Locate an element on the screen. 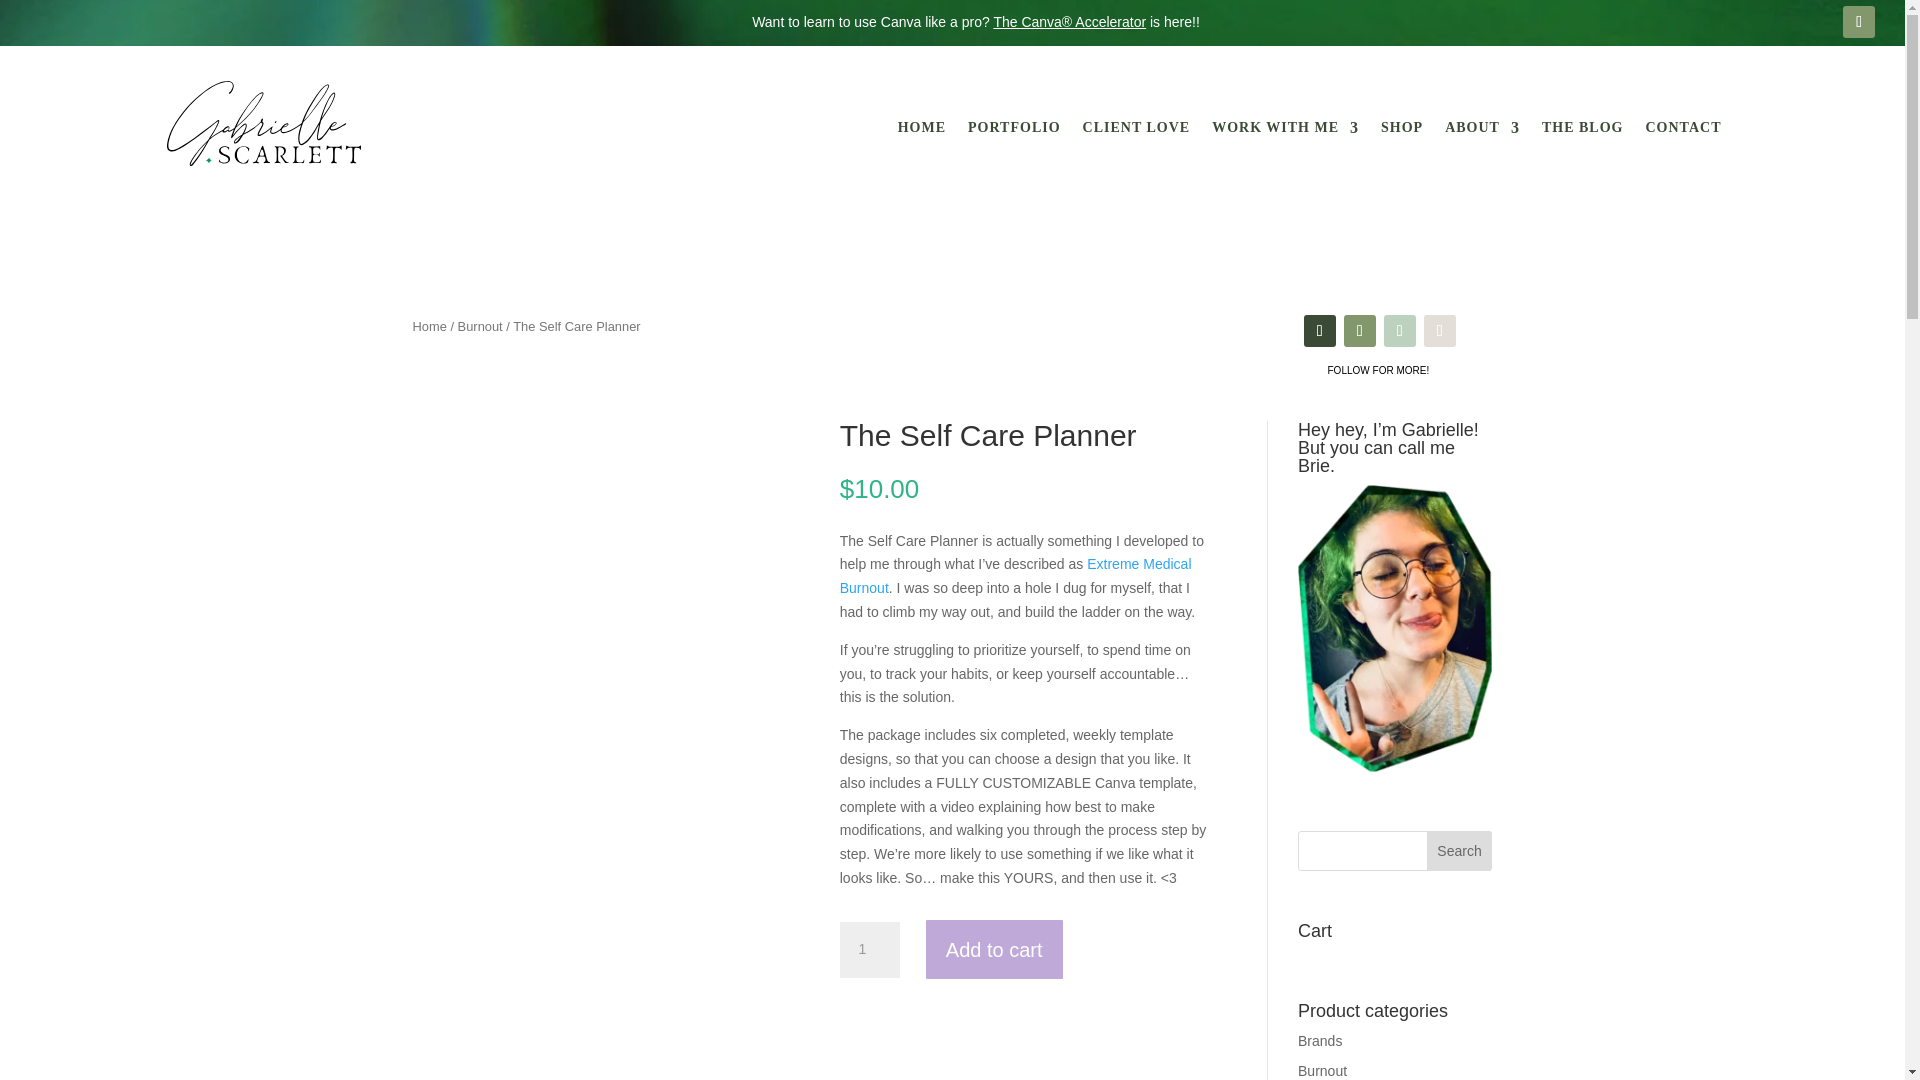 The image size is (1920, 1080). Follow on RSS is located at coordinates (1859, 22).